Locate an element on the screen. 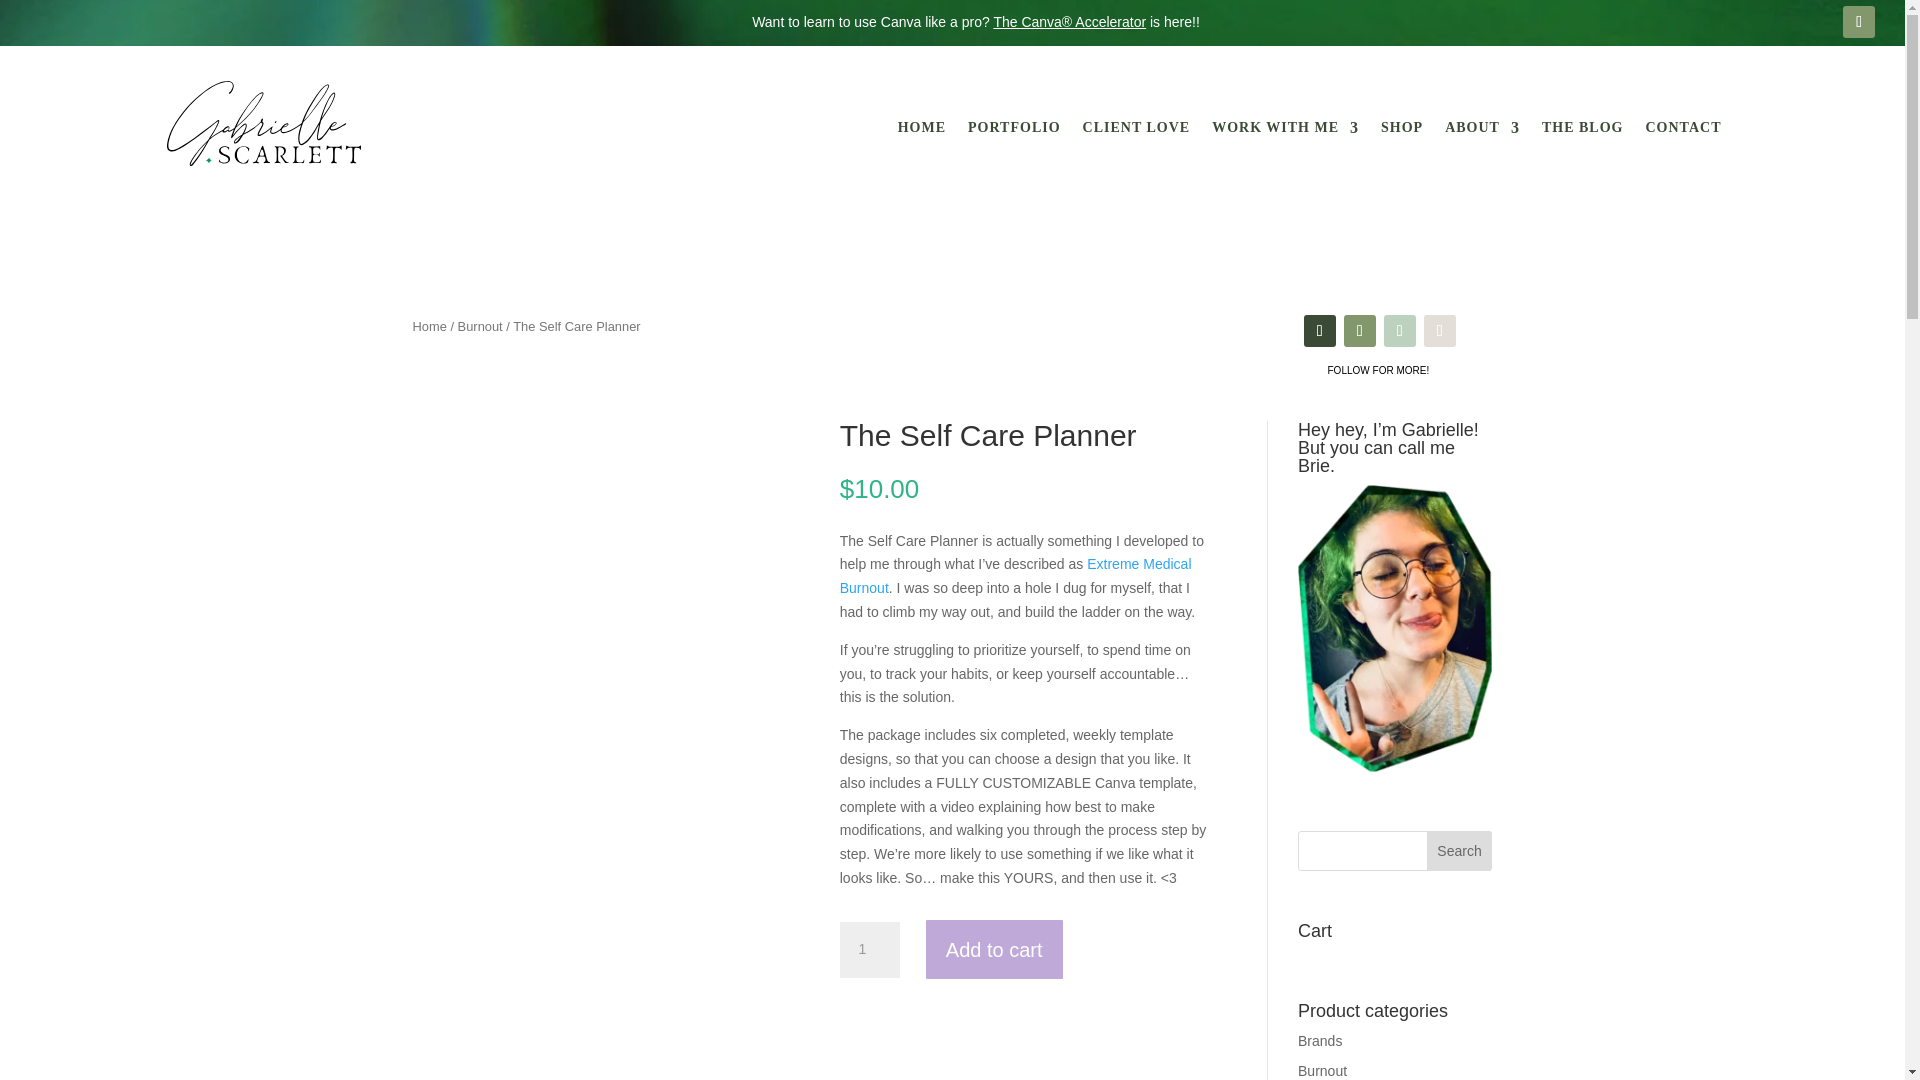 The image size is (1920, 1080). Follow on RSS is located at coordinates (1859, 22).